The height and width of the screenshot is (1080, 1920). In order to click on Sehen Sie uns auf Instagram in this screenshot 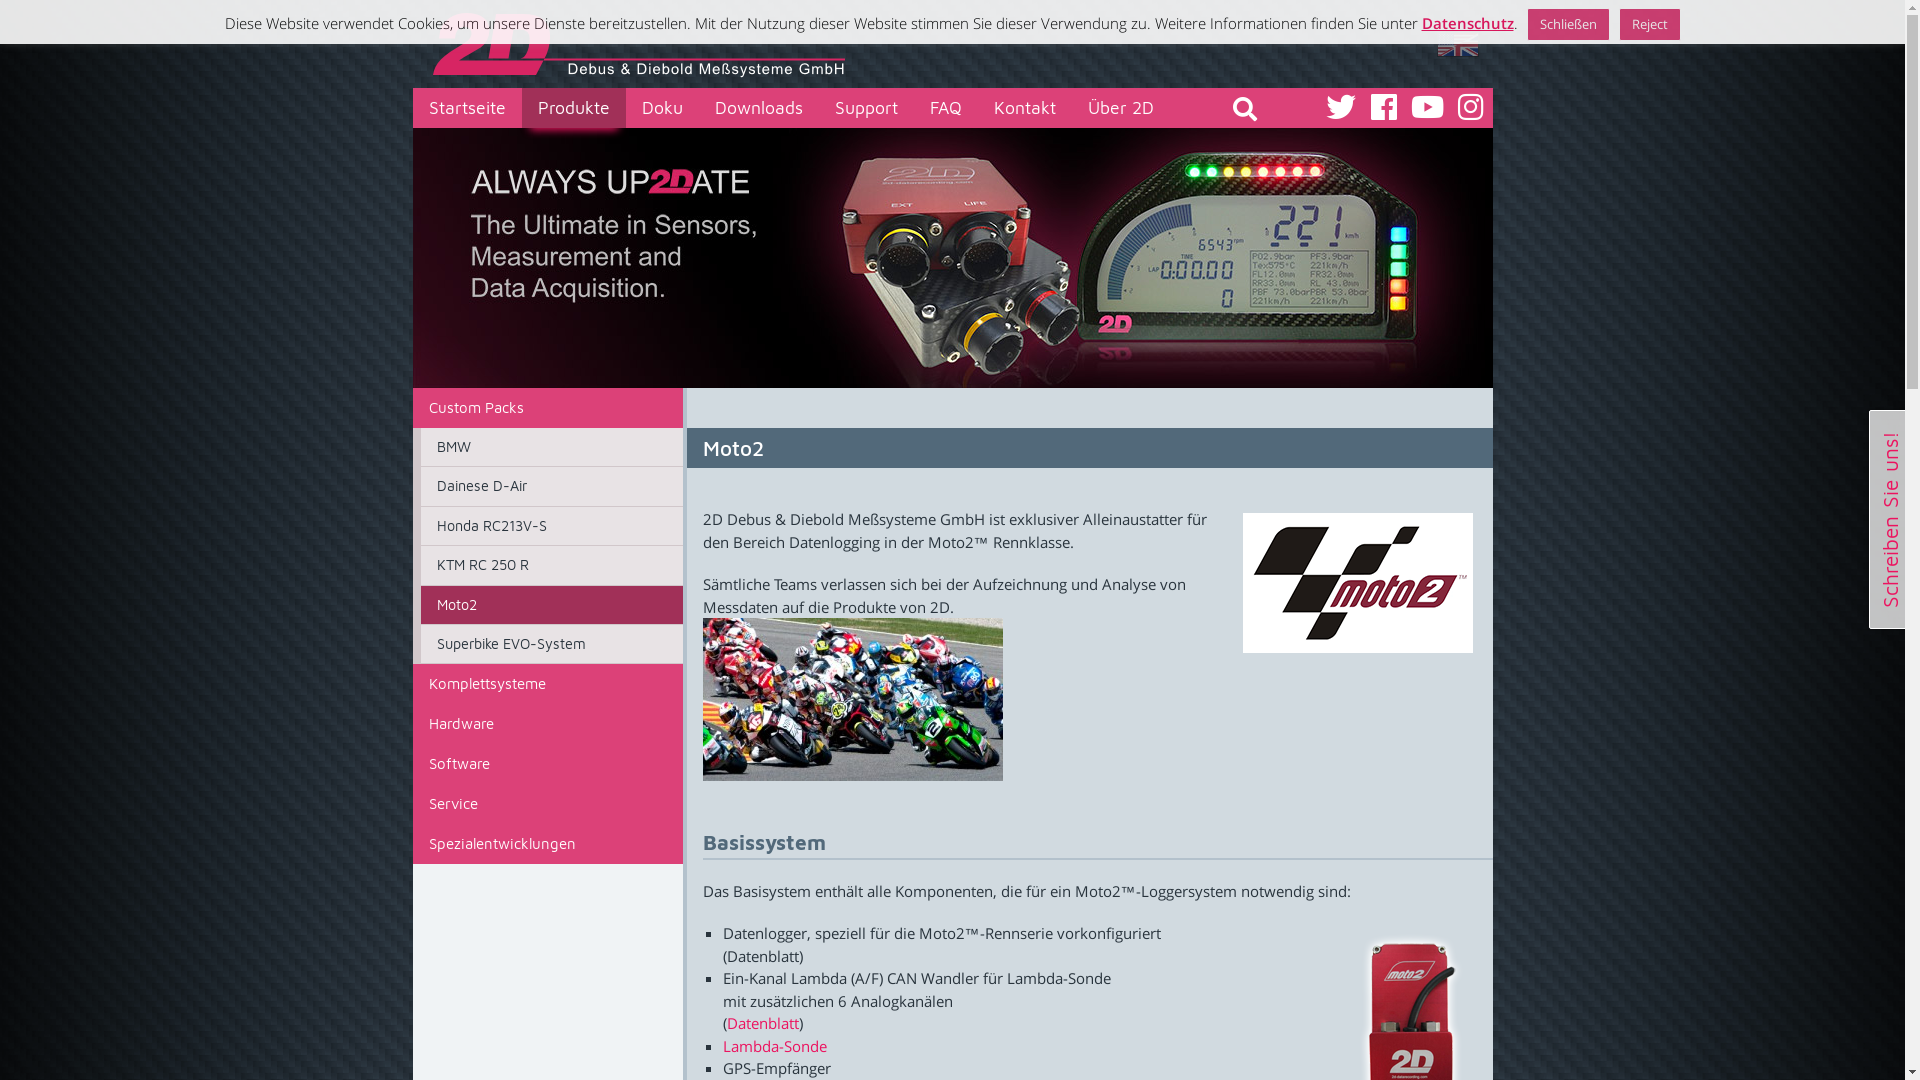, I will do `click(1470, 107)`.